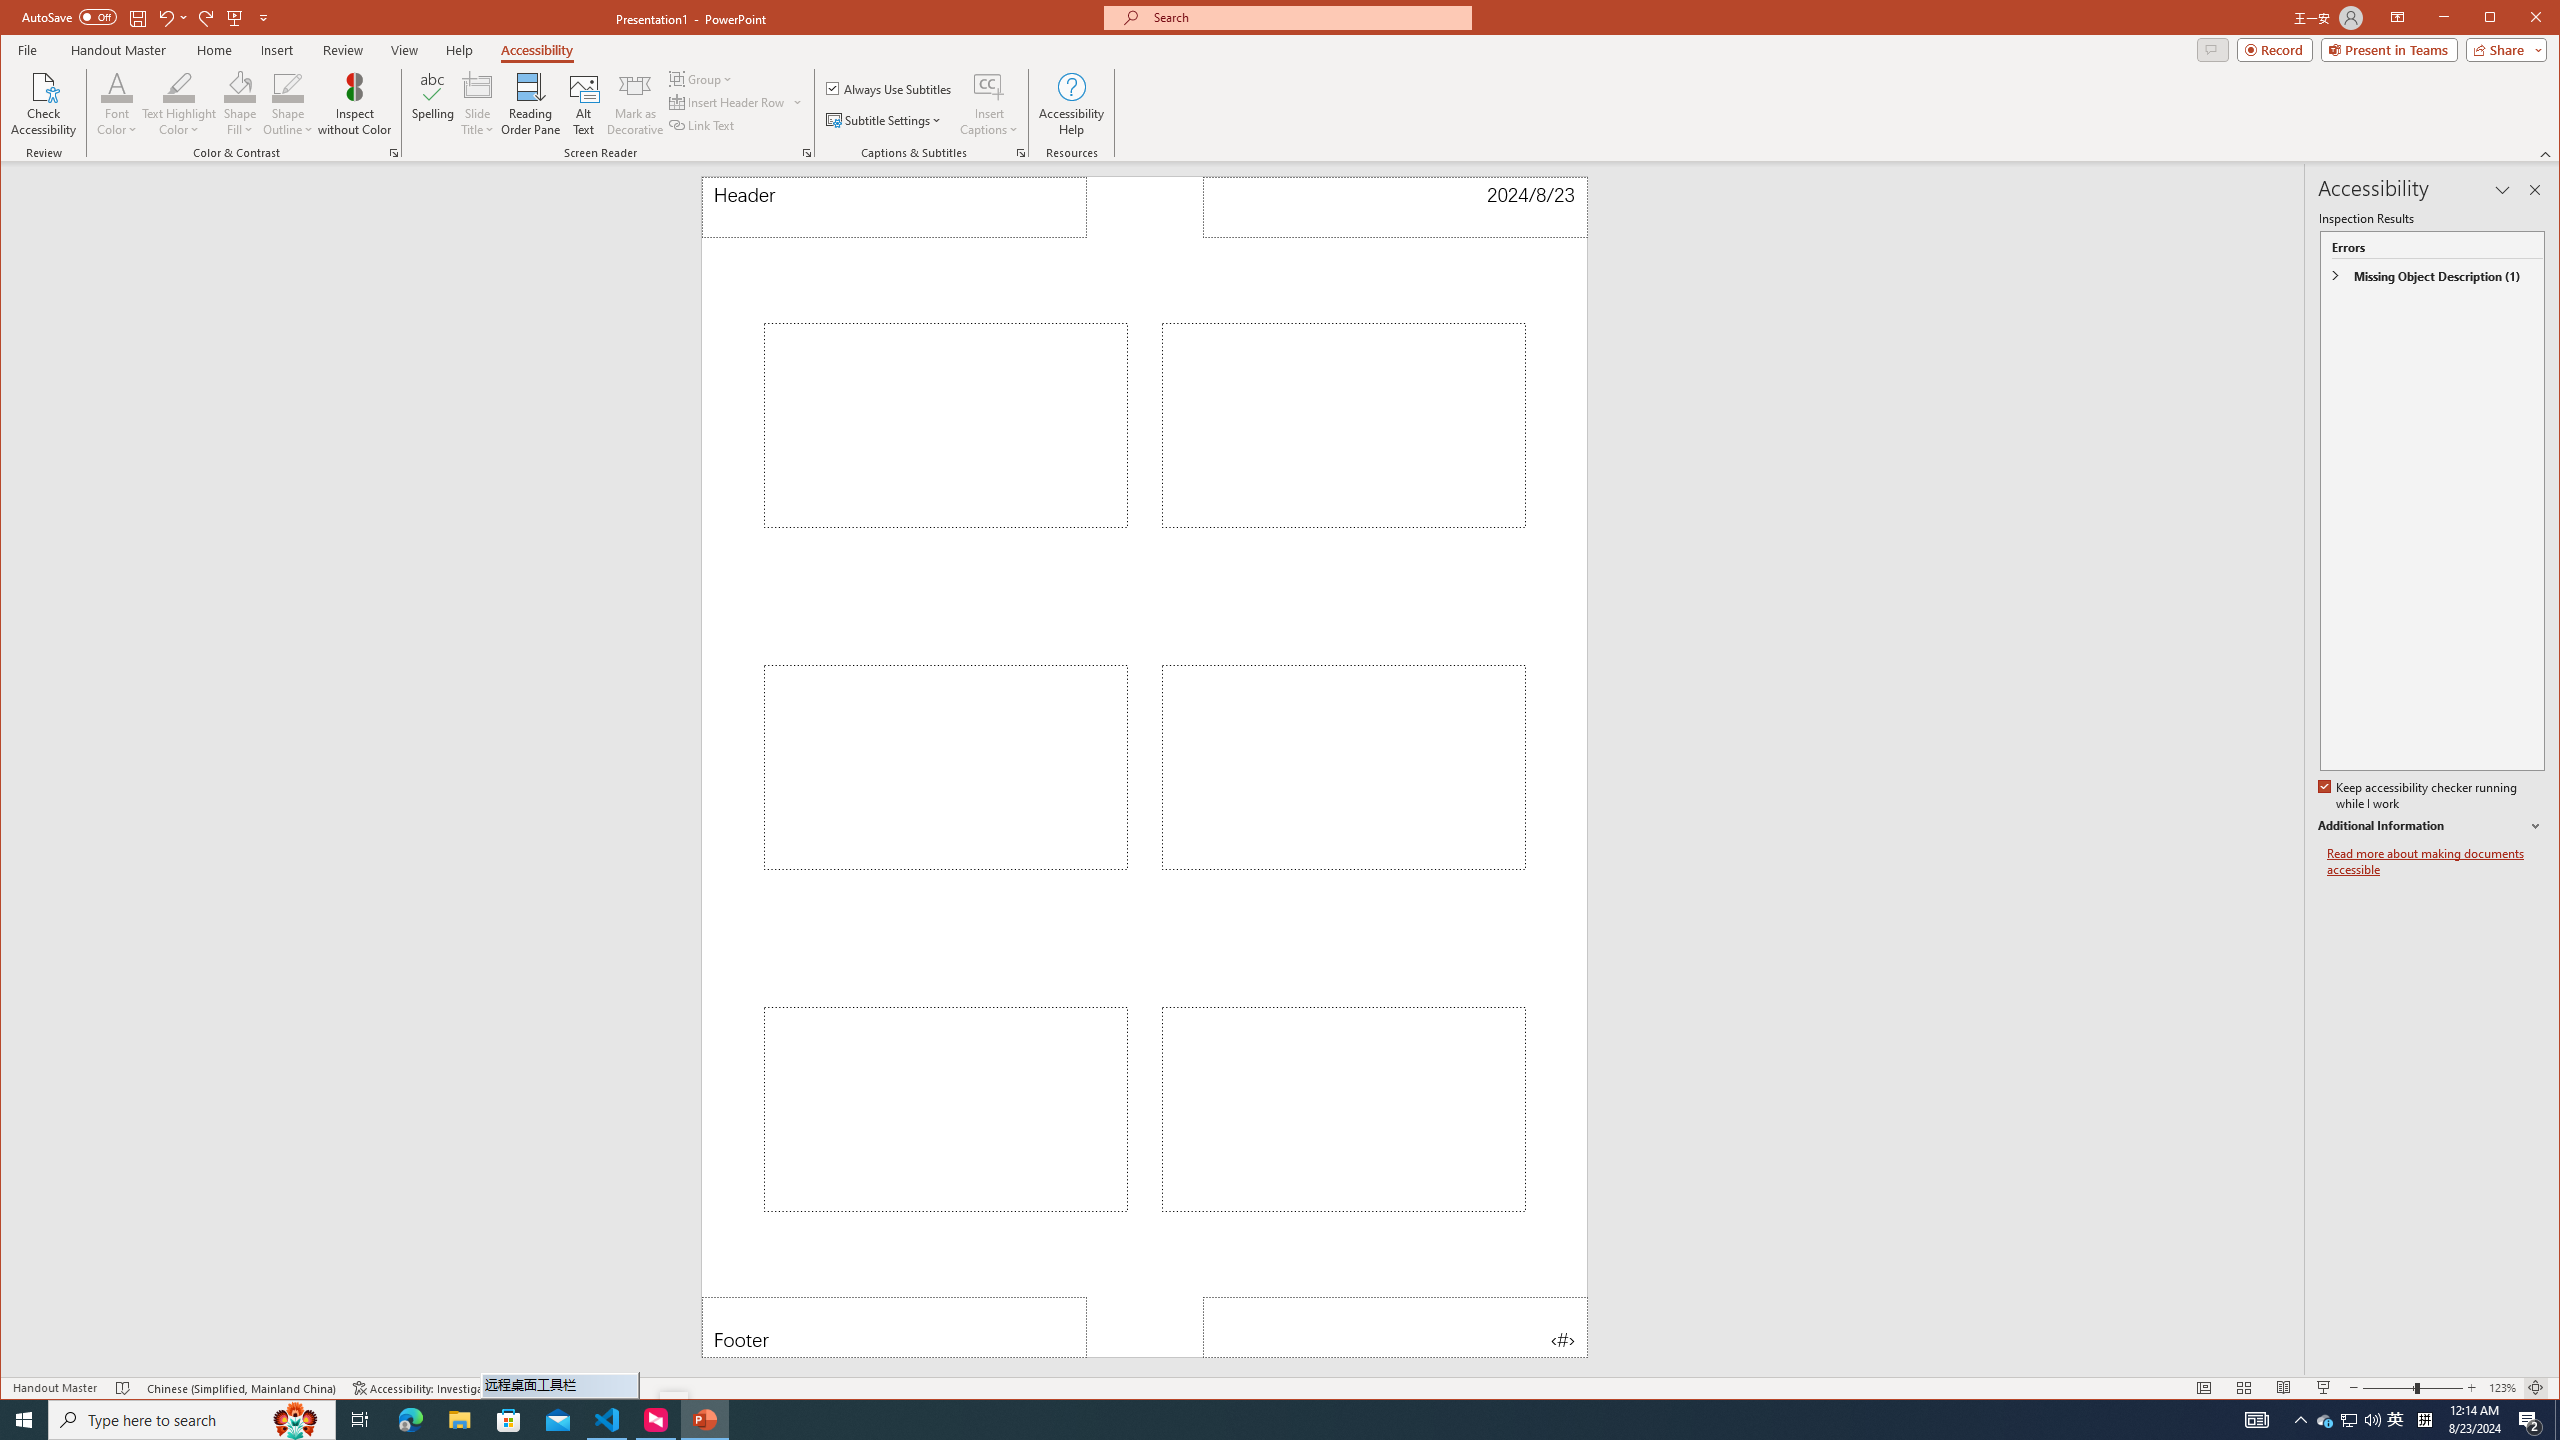  I want to click on Group, so click(702, 78).